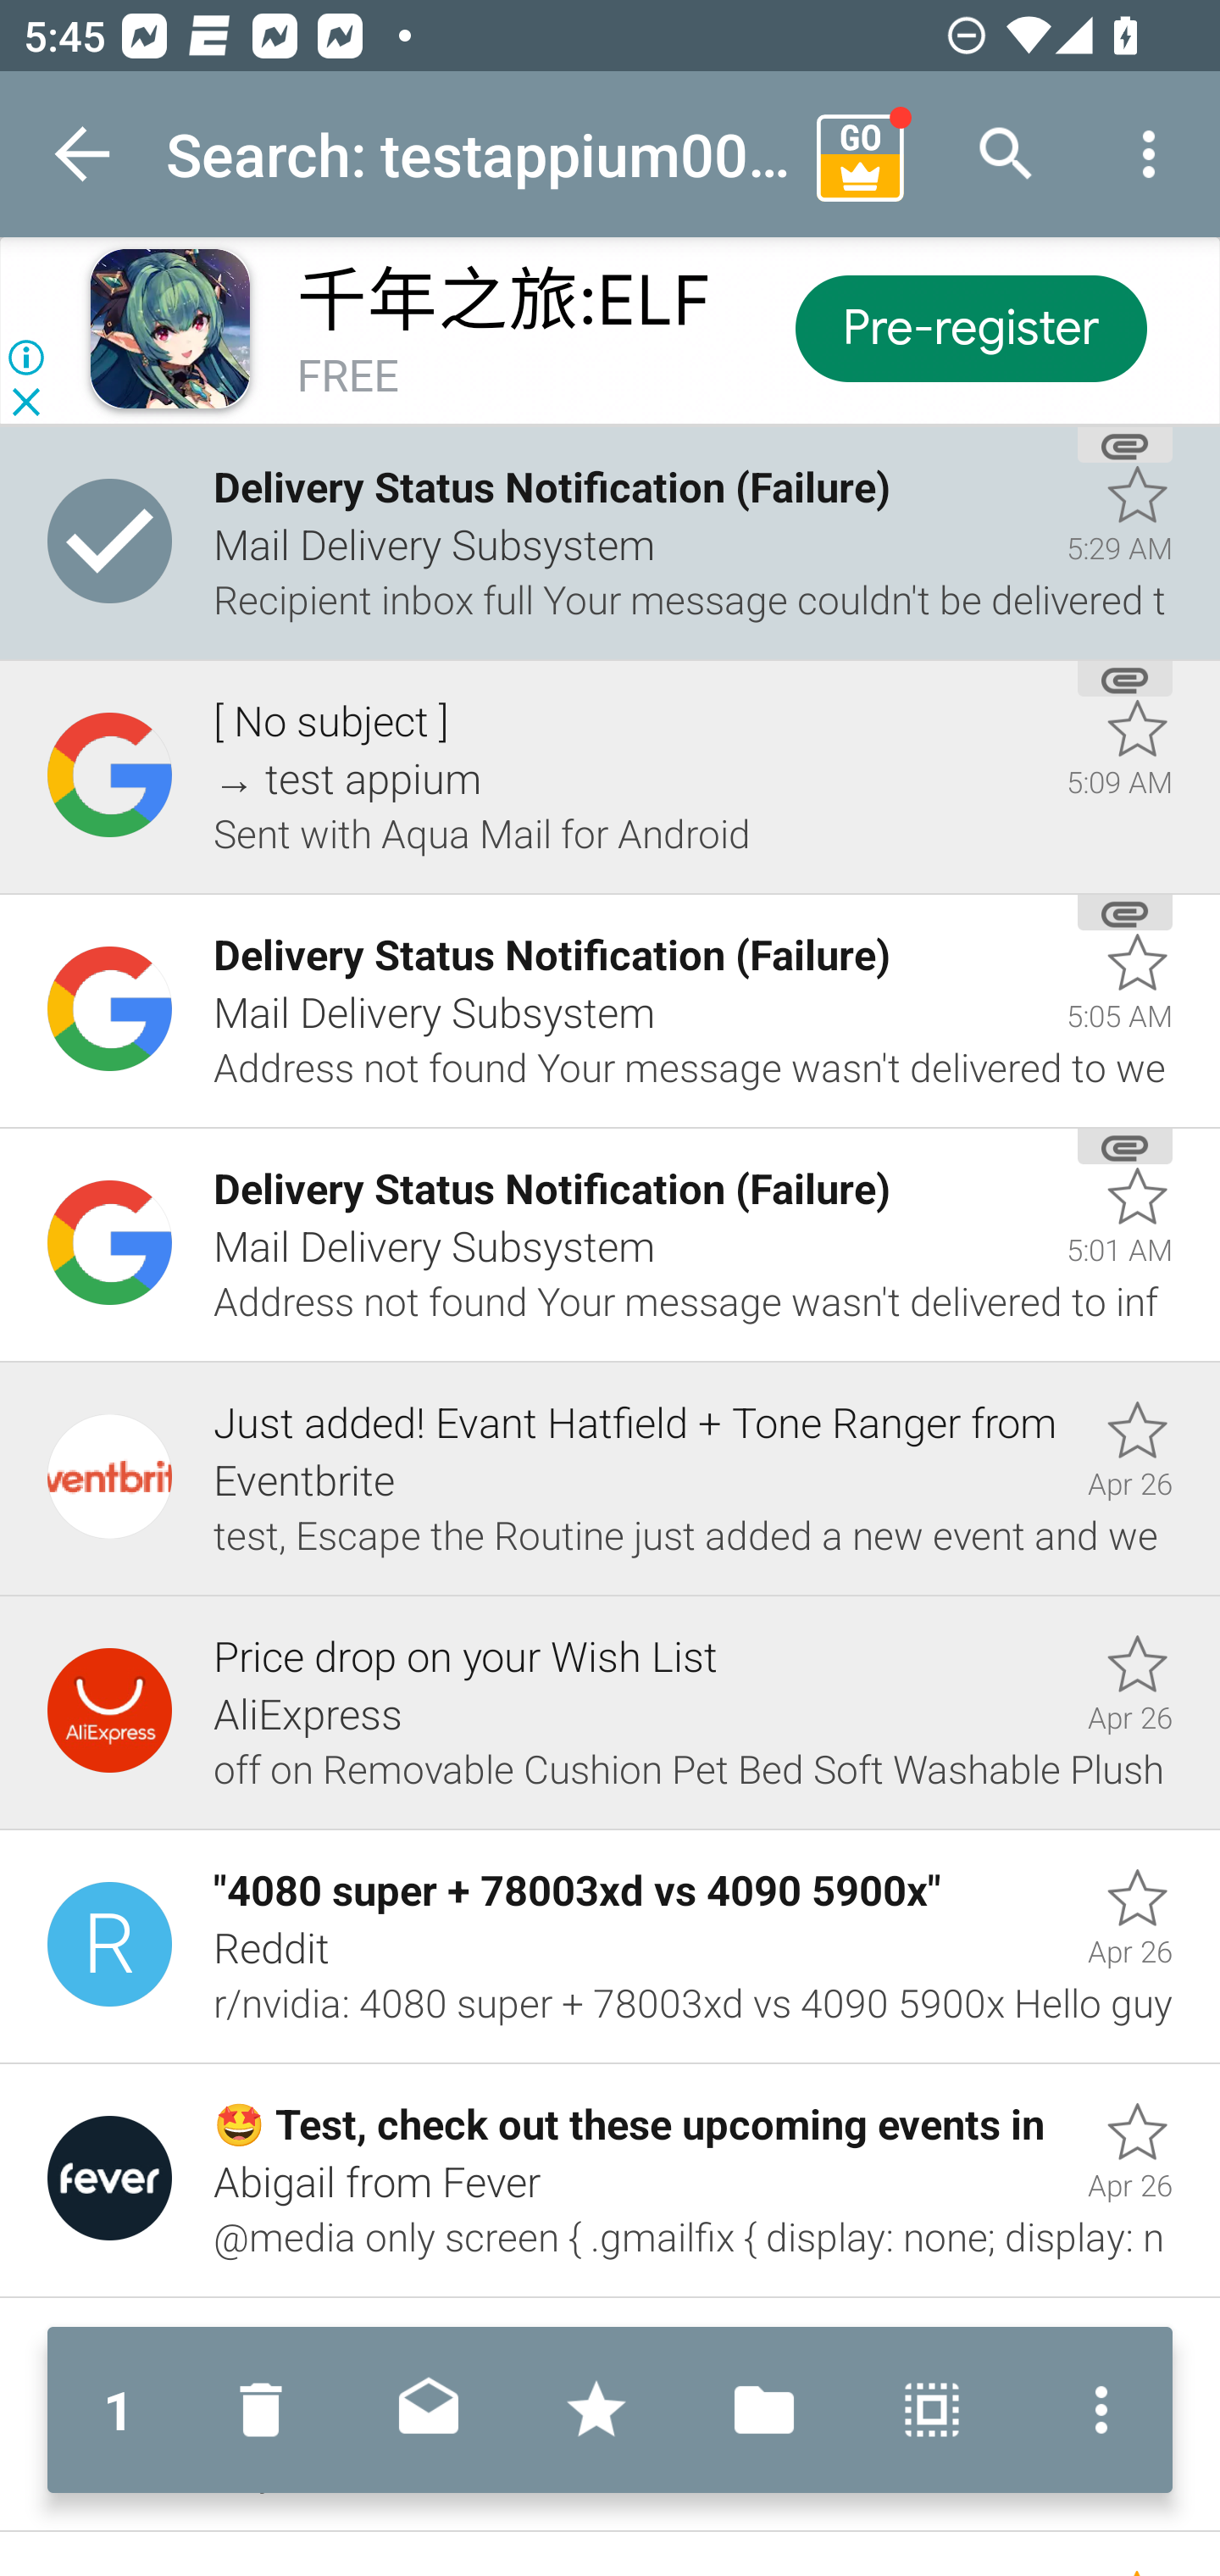 This screenshot has height=2576, width=1220. Describe the element at coordinates (429, 2410) in the screenshot. I see `Mark read` at that location.